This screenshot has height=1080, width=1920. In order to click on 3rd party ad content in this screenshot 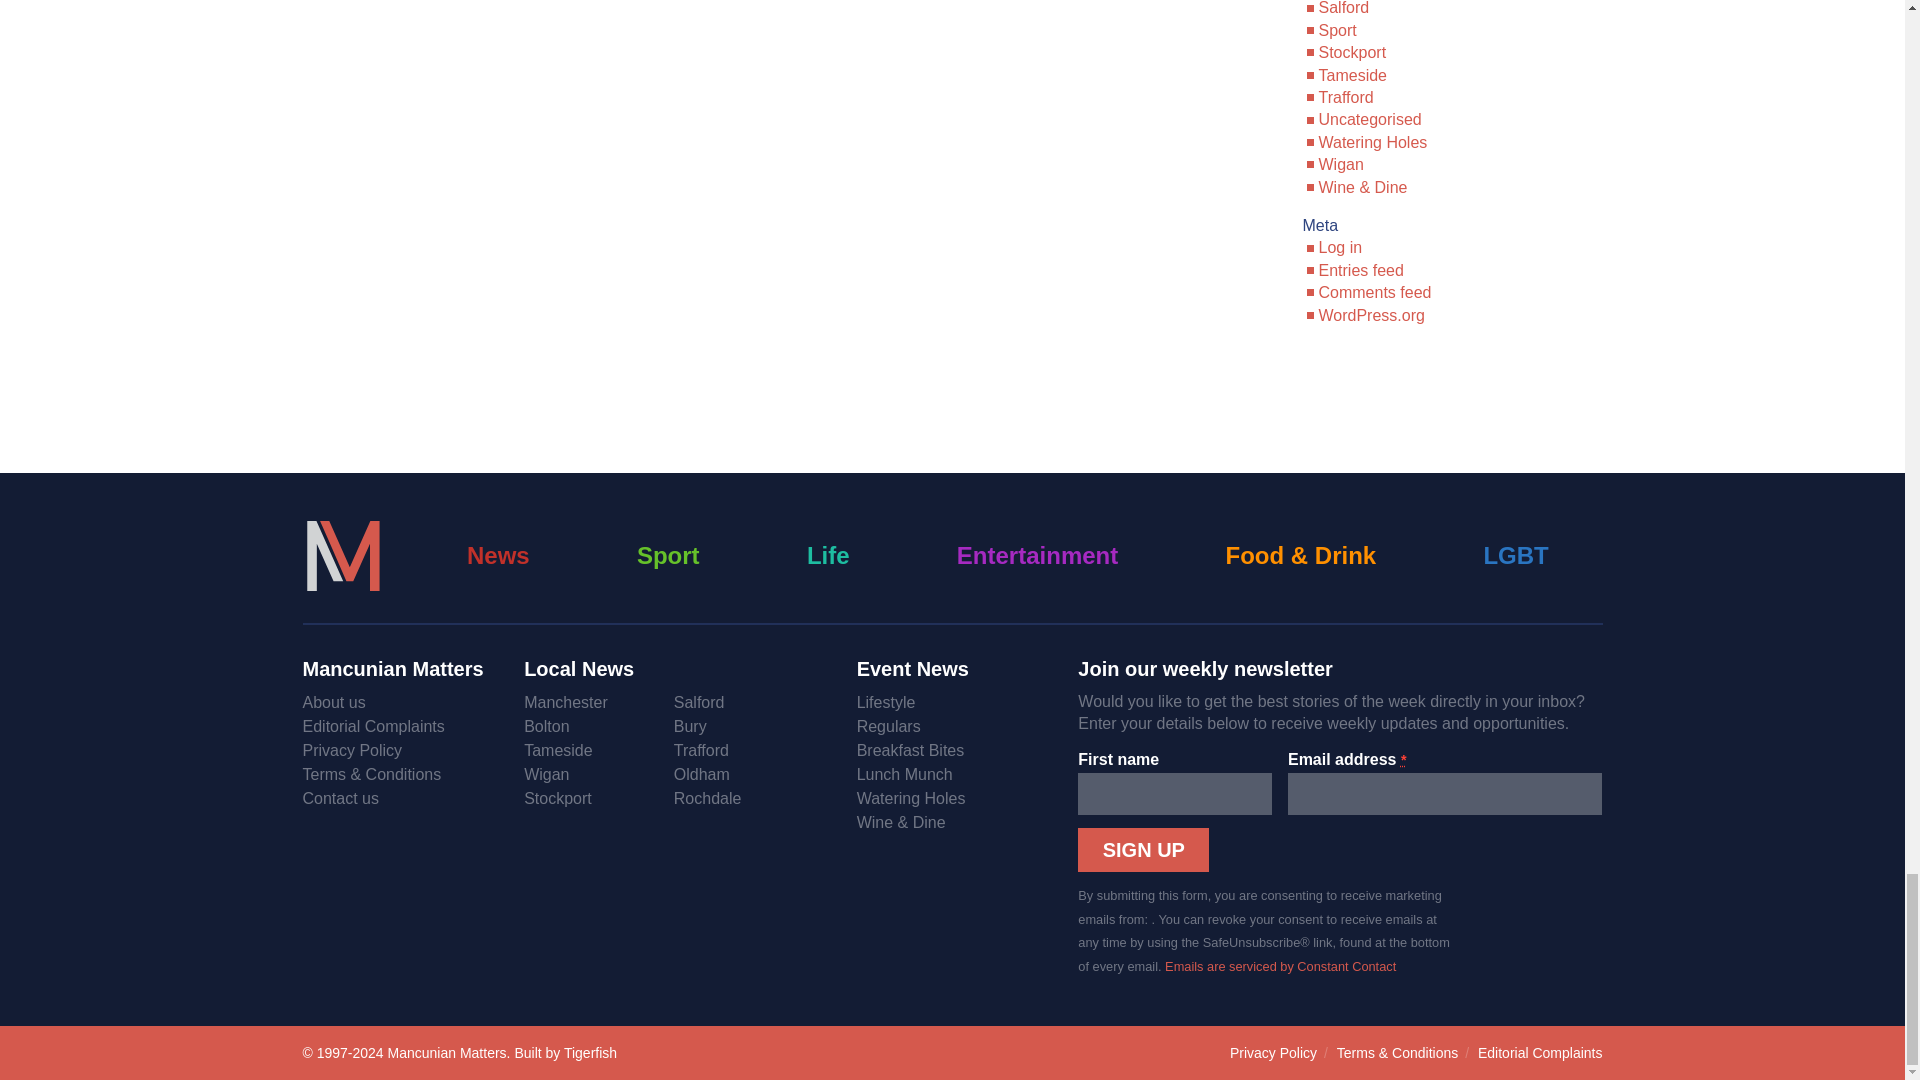, I will do `click(951, 404)`.